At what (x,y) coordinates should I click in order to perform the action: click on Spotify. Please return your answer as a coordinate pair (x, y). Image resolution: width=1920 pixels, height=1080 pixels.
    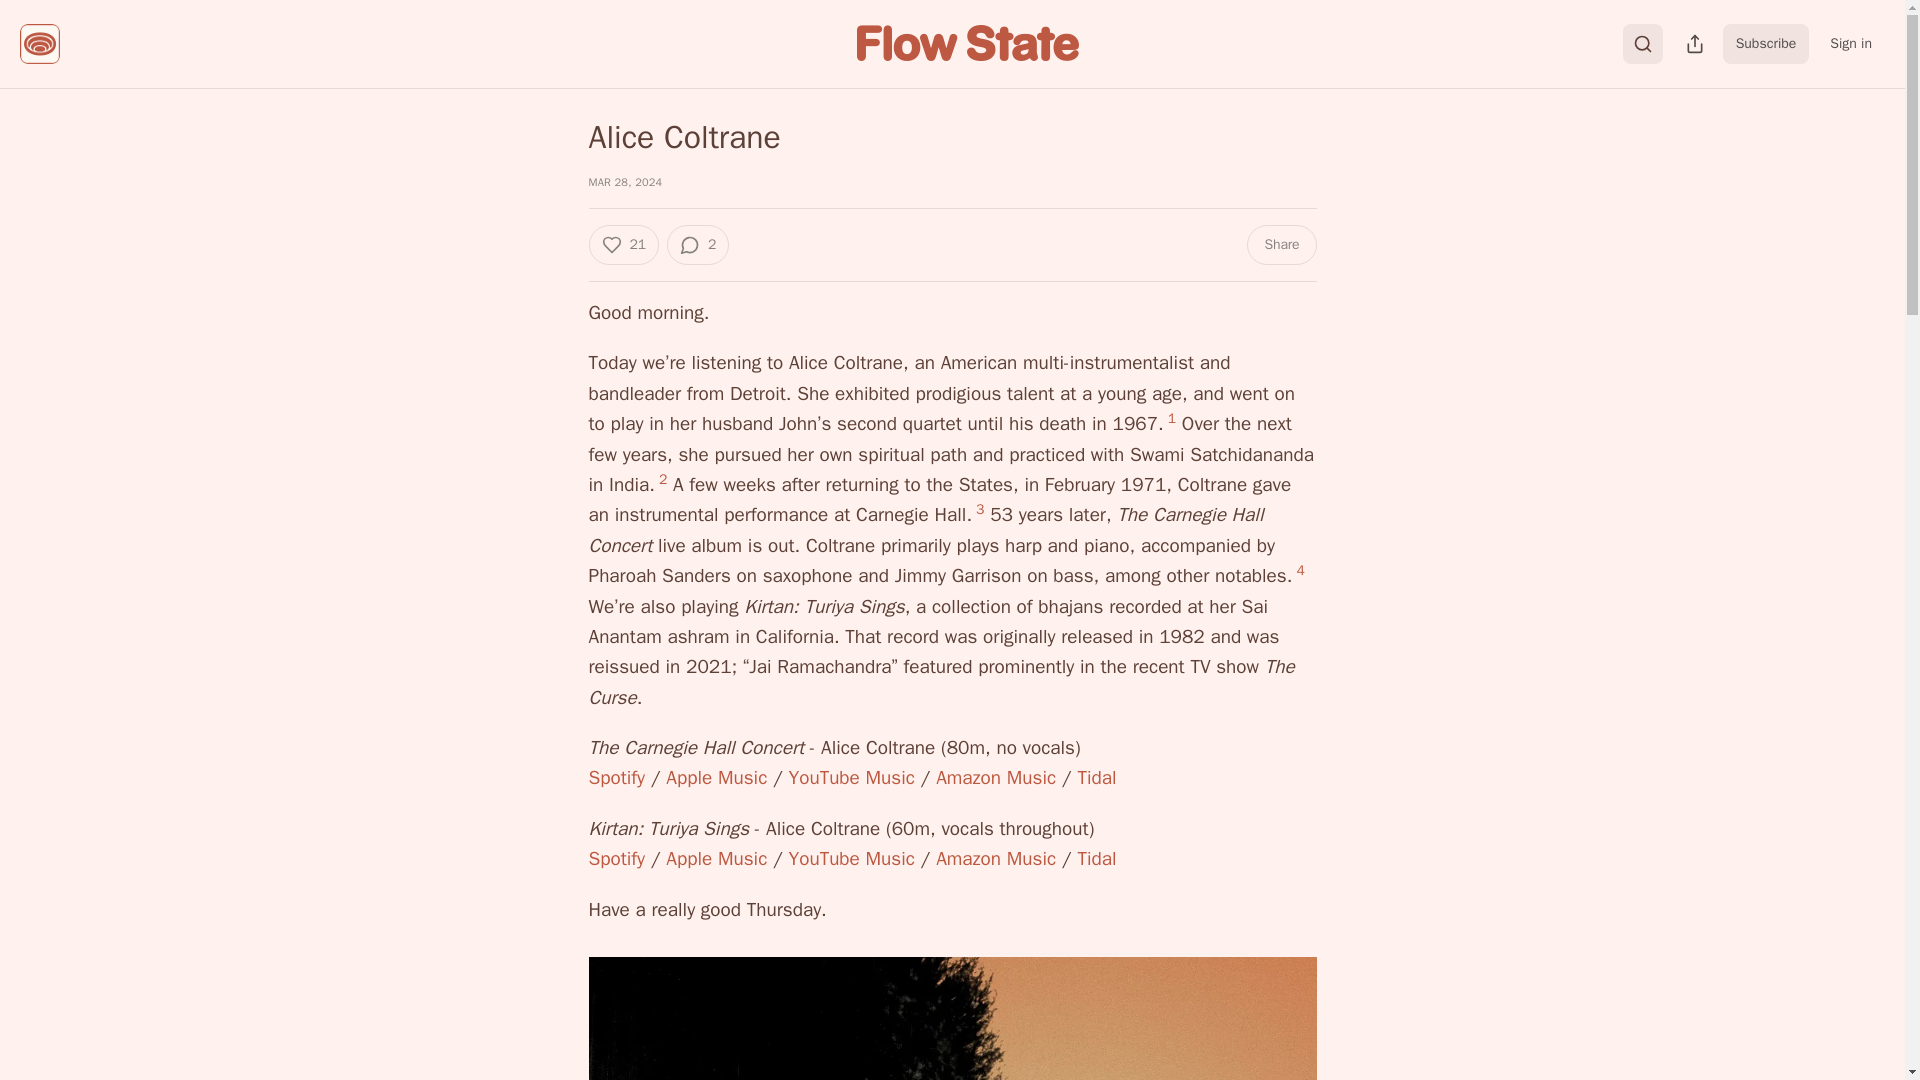
    Looking at the image, I should click on (616, 858).